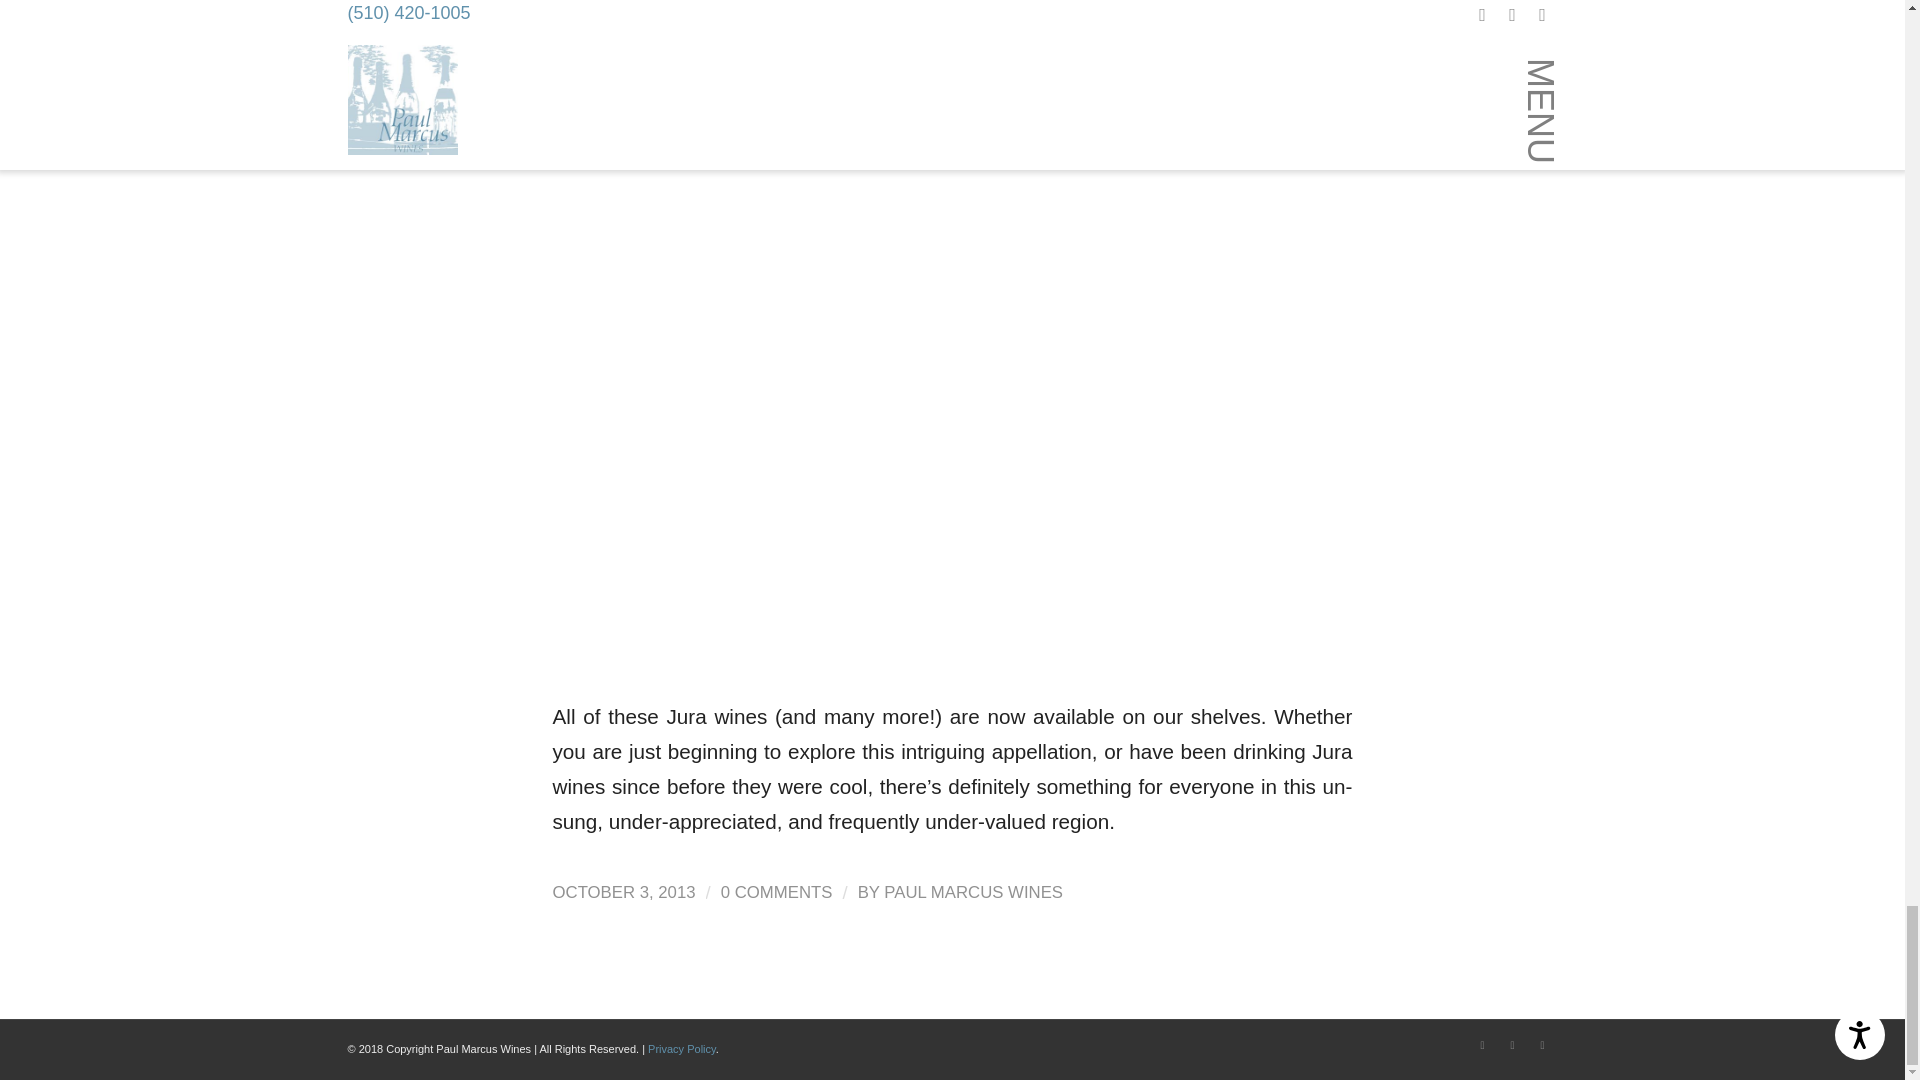  What do you see at coordinates (682, 1049) in the screenshot?
I see `Privacy Policy` at bounding box center [682, 1049].